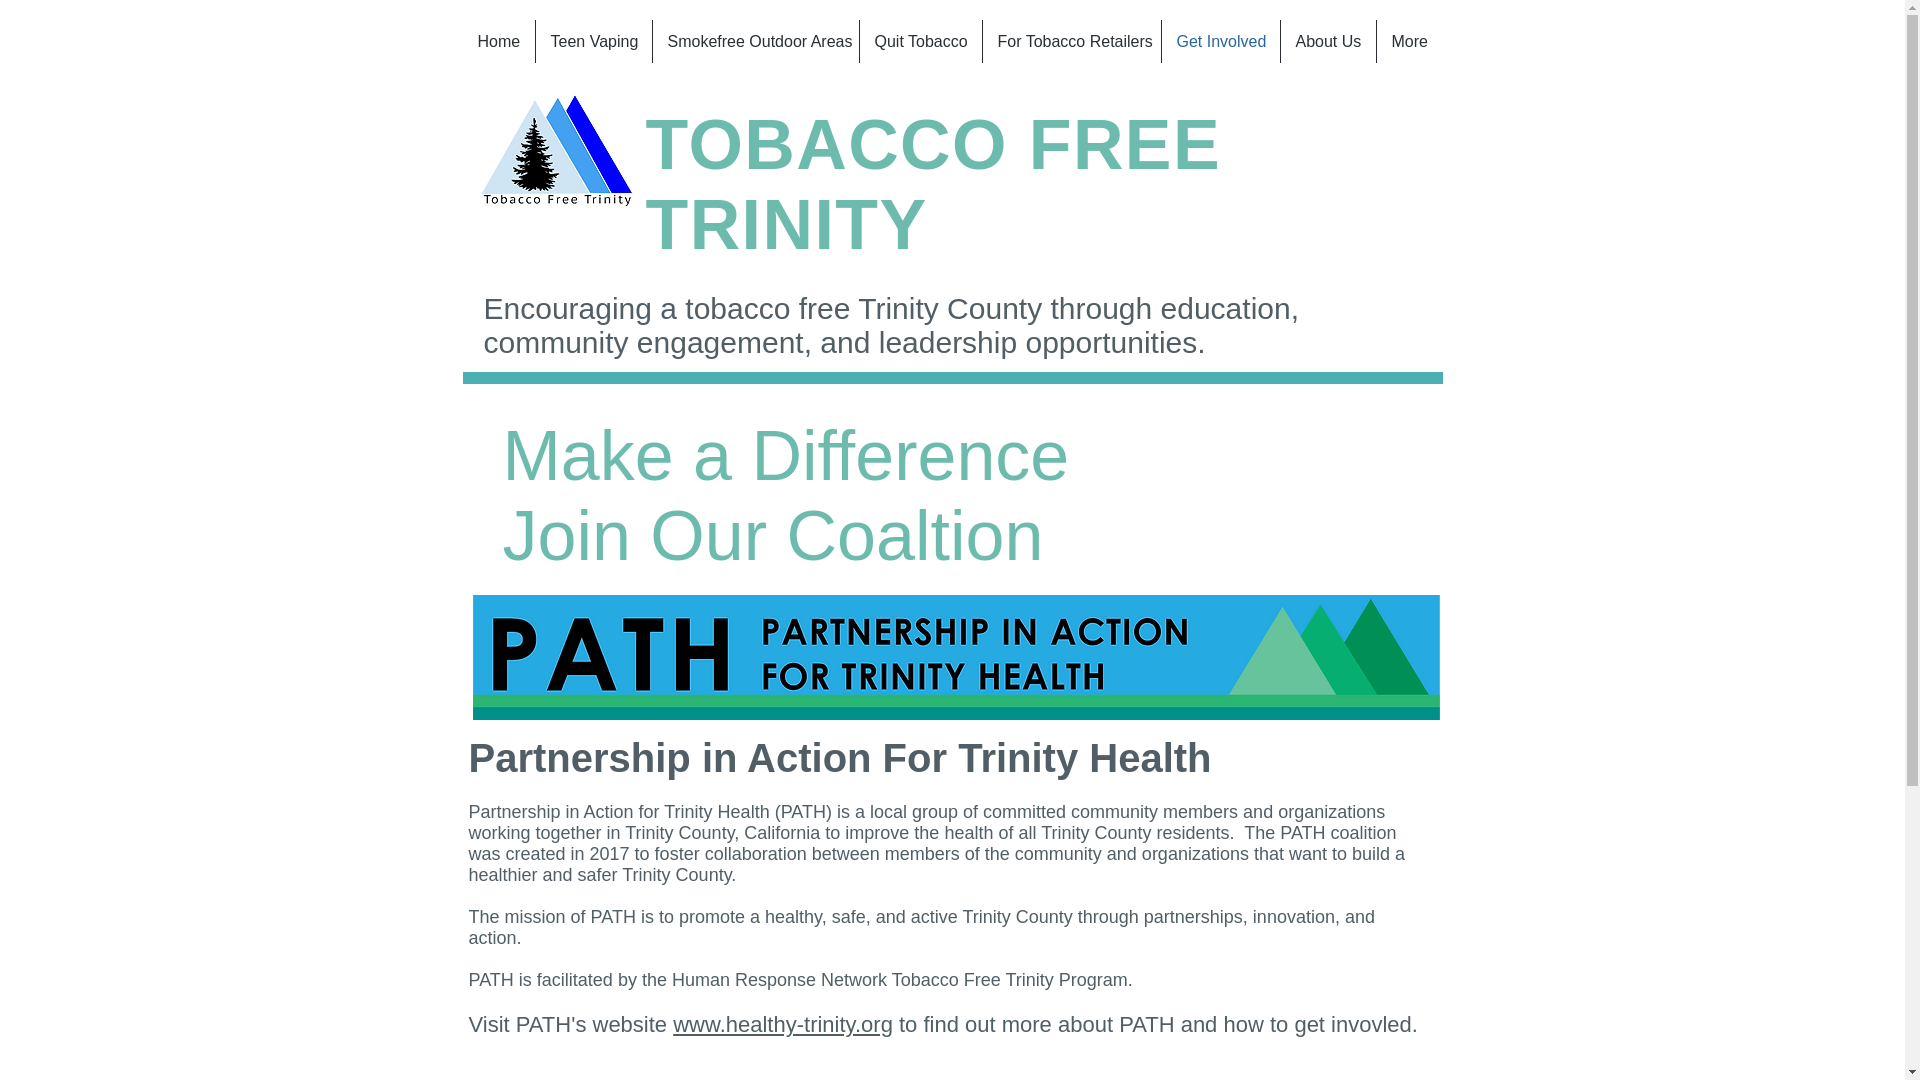 The image size is (1920, 1080). I want to click on Home, so click(498, 41).